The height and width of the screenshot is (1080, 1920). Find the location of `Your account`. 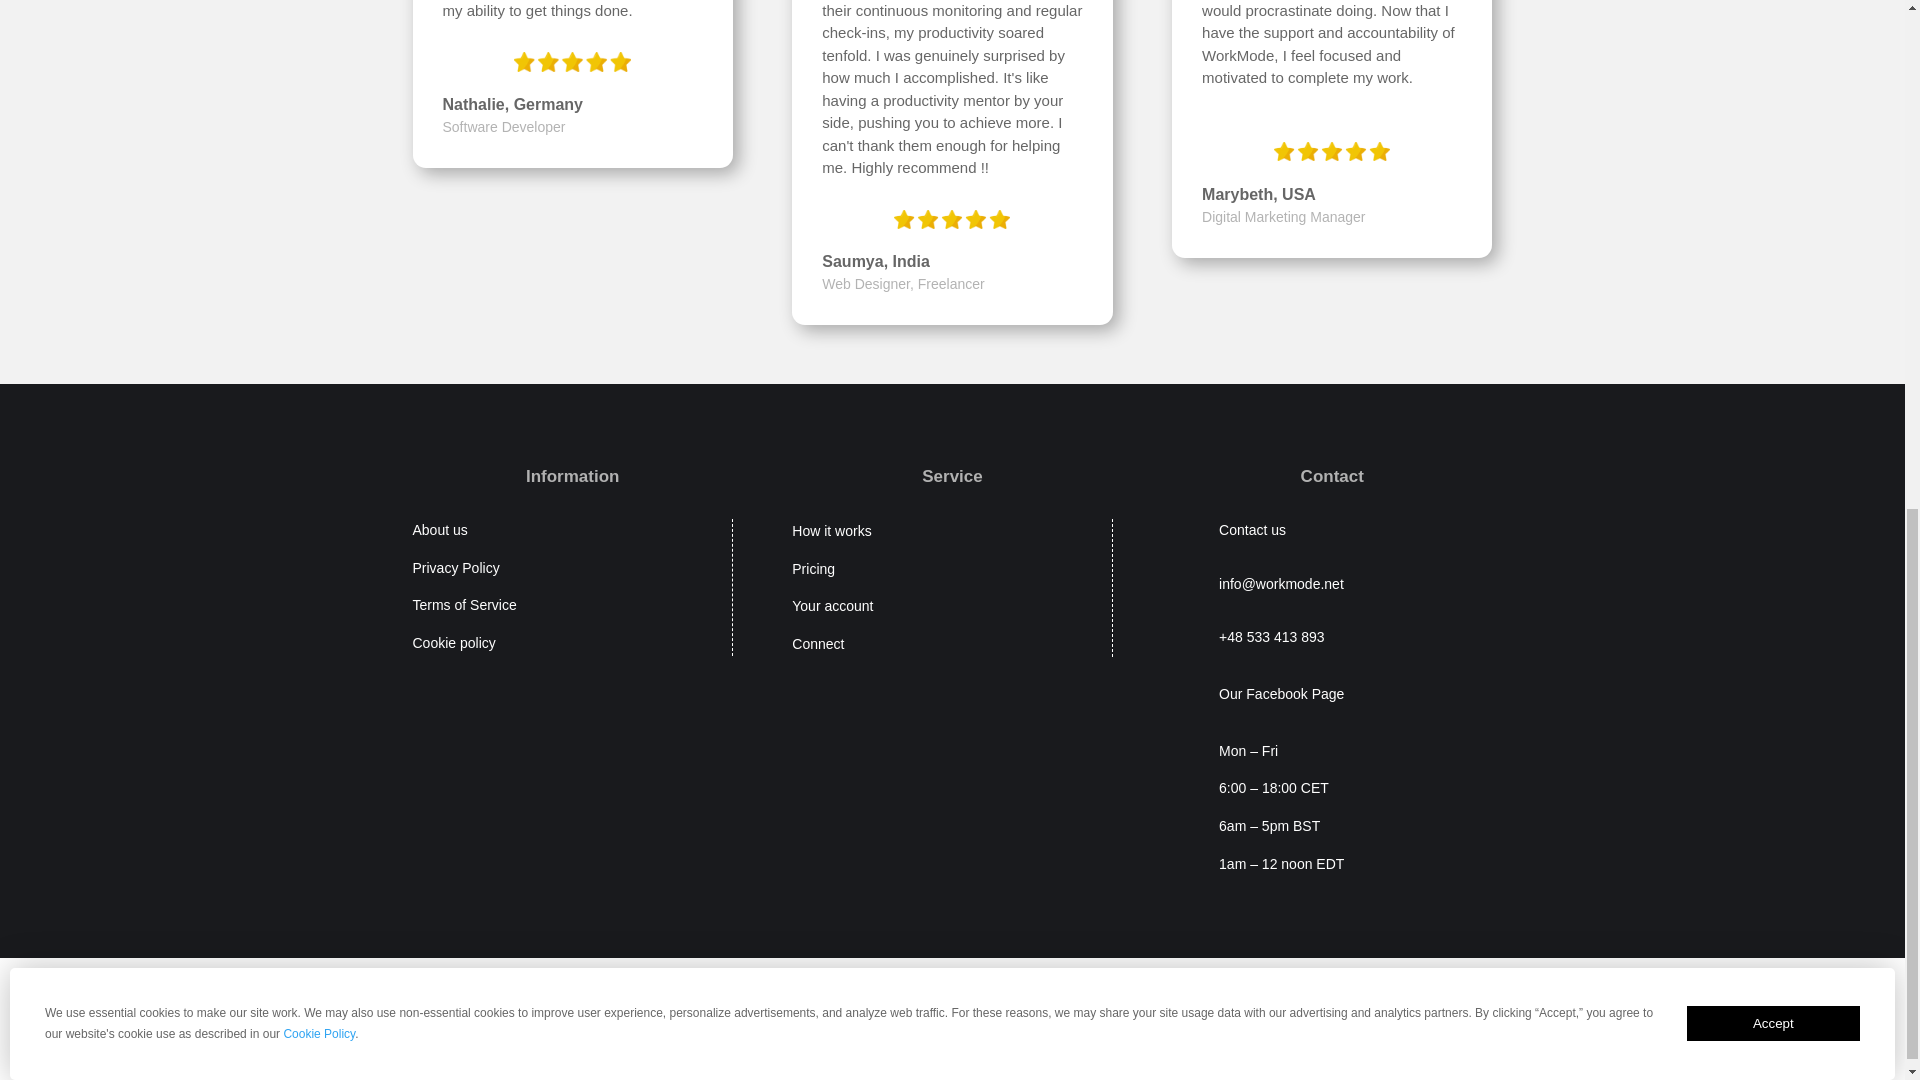

Your account is located at coordinates (832, 606).